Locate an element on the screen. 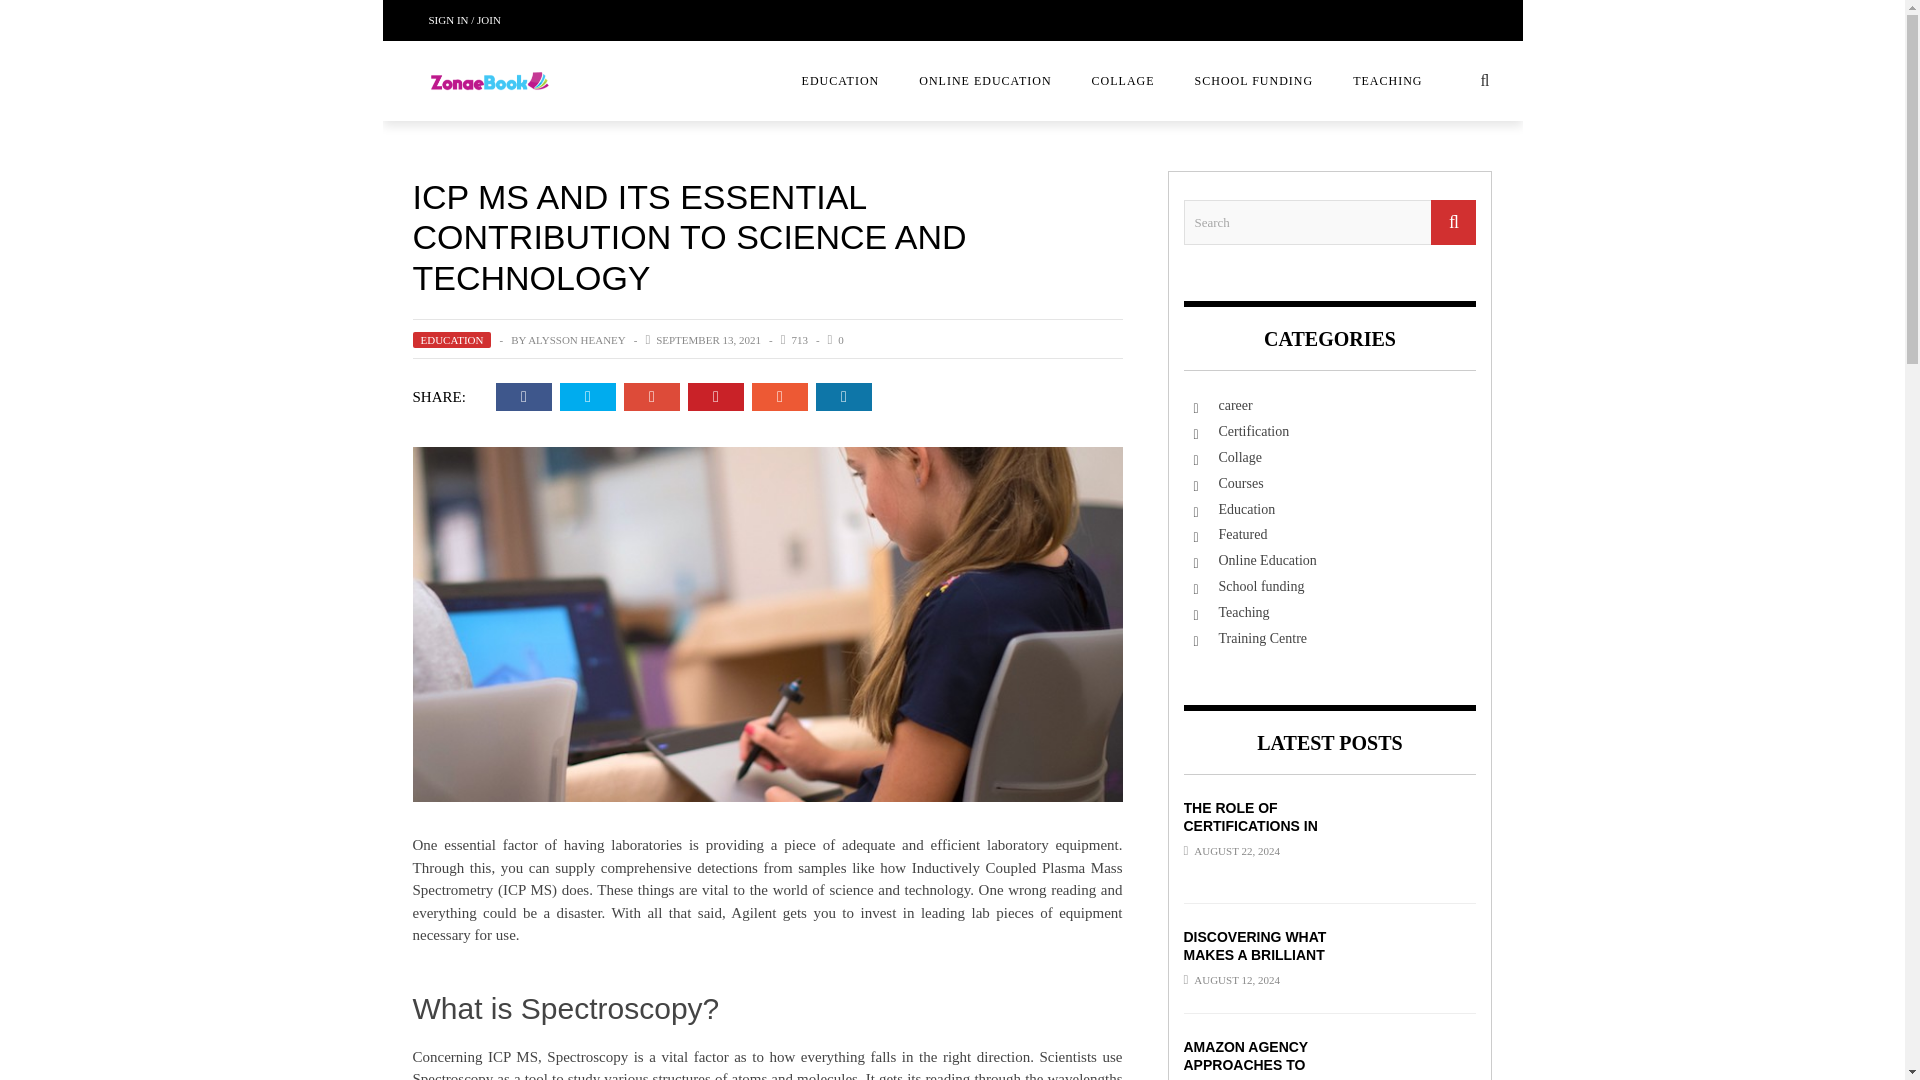 The height and width of the screenshot is (1080, 1920). EDUCATION is located at coordinates (452, 339).